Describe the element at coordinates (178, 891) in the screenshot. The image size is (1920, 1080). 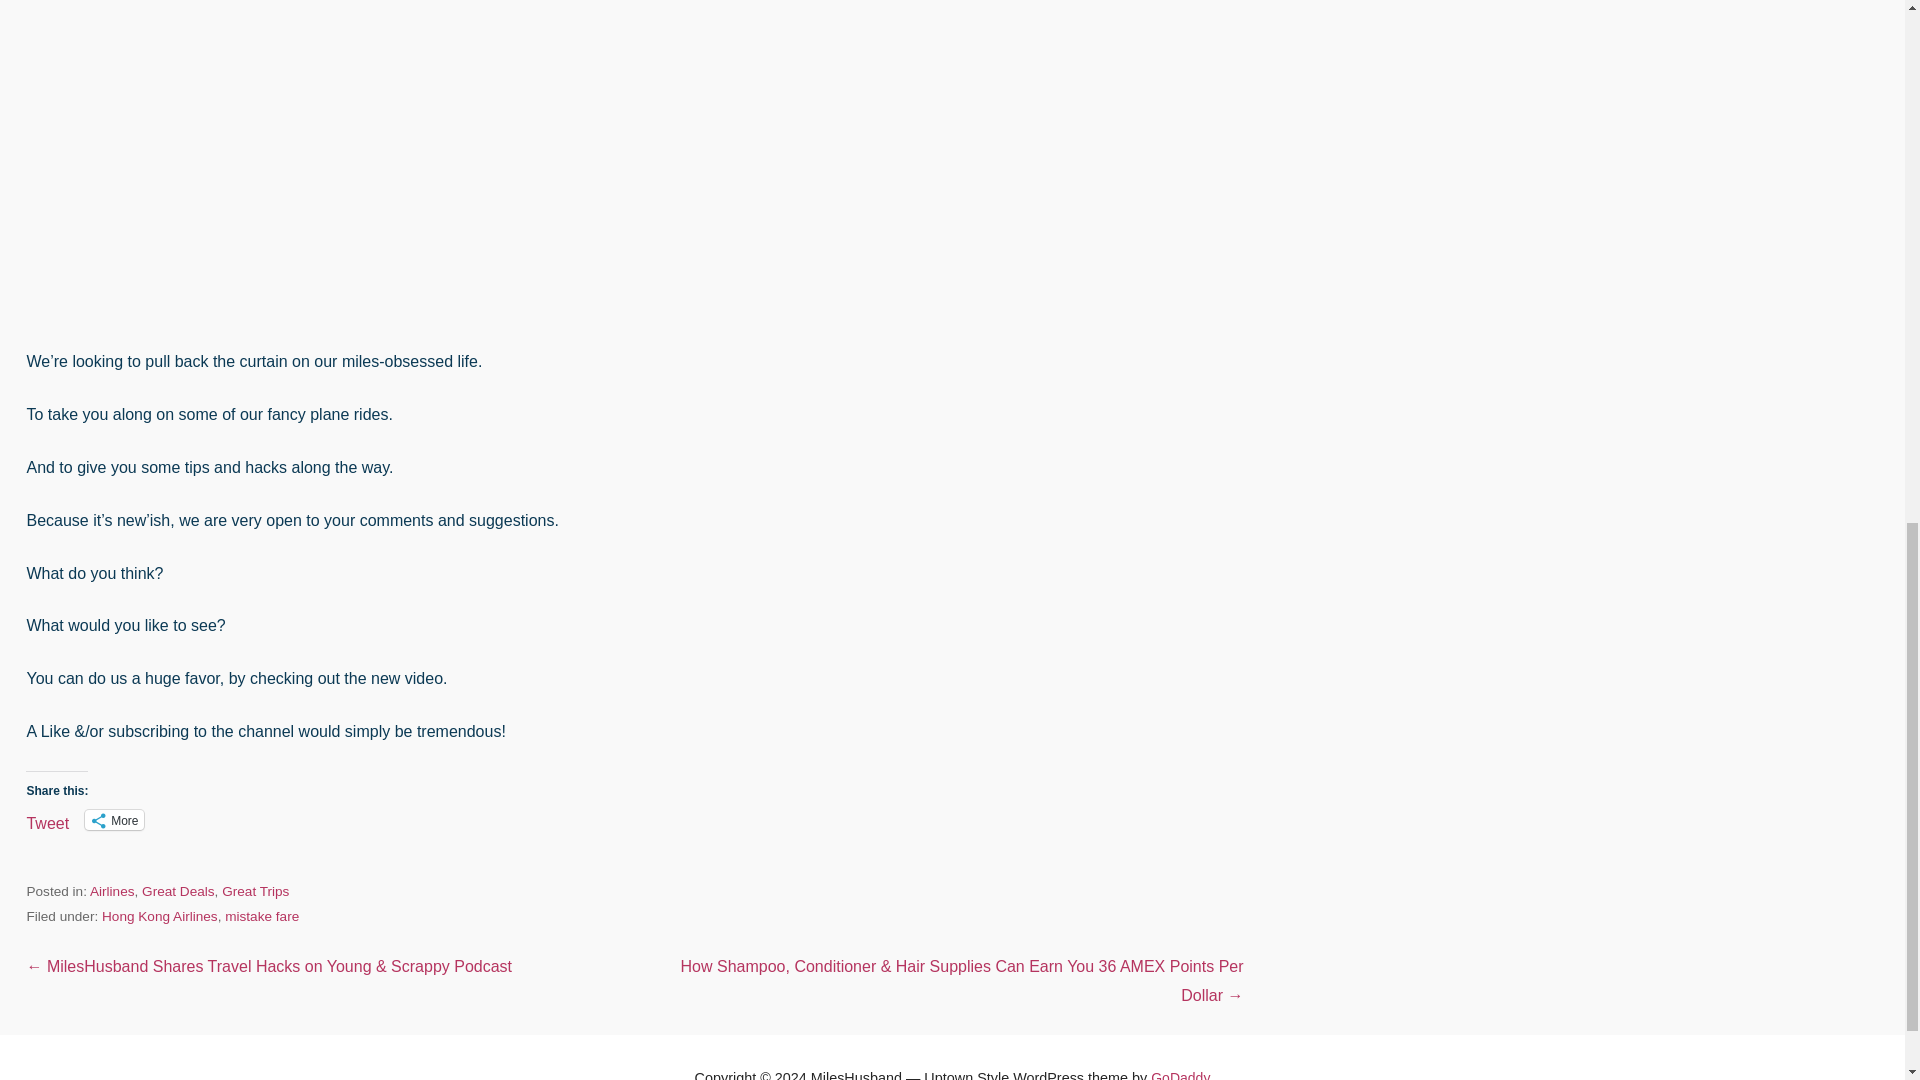
I see `Great Deals` at that location.